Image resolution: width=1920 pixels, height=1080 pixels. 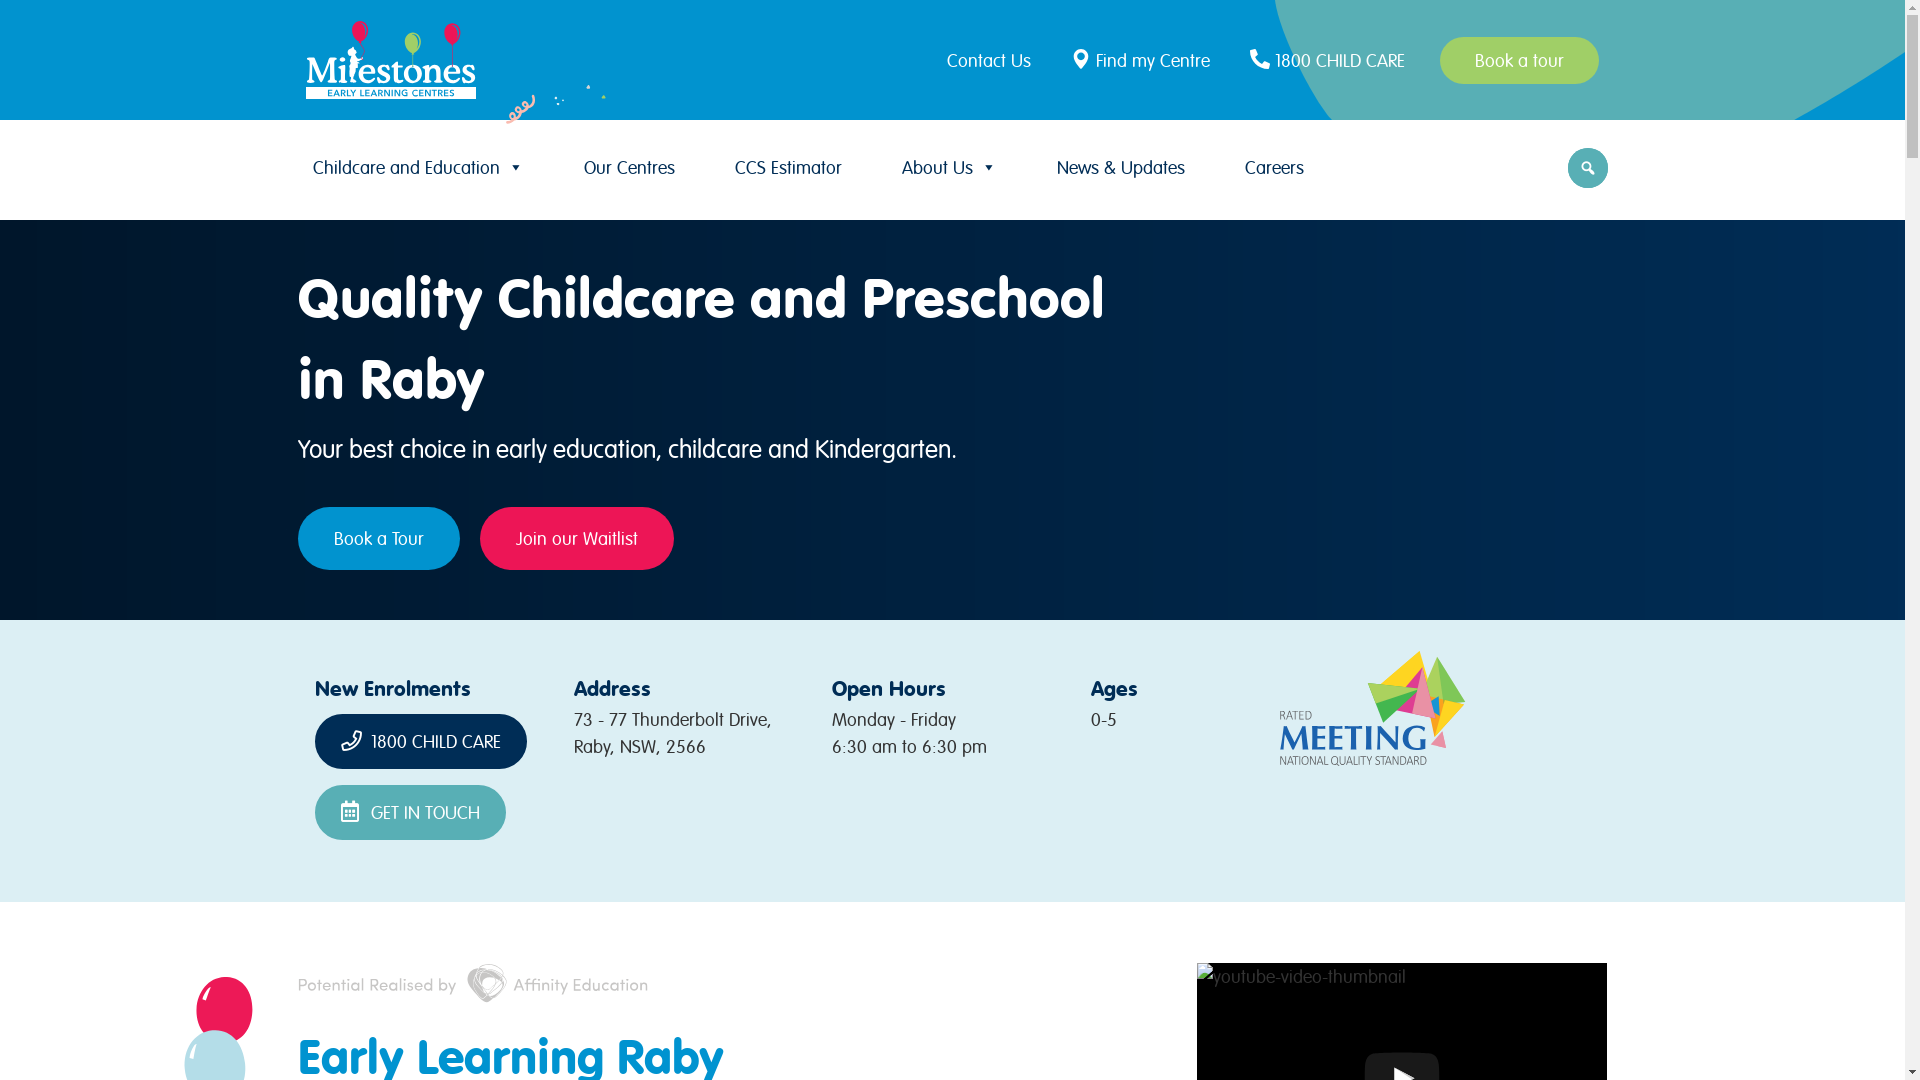 What do you see at coordinates (1143, 60) in the screenshot?
I see `Find my Centre` at bounding box center [1143, 60].